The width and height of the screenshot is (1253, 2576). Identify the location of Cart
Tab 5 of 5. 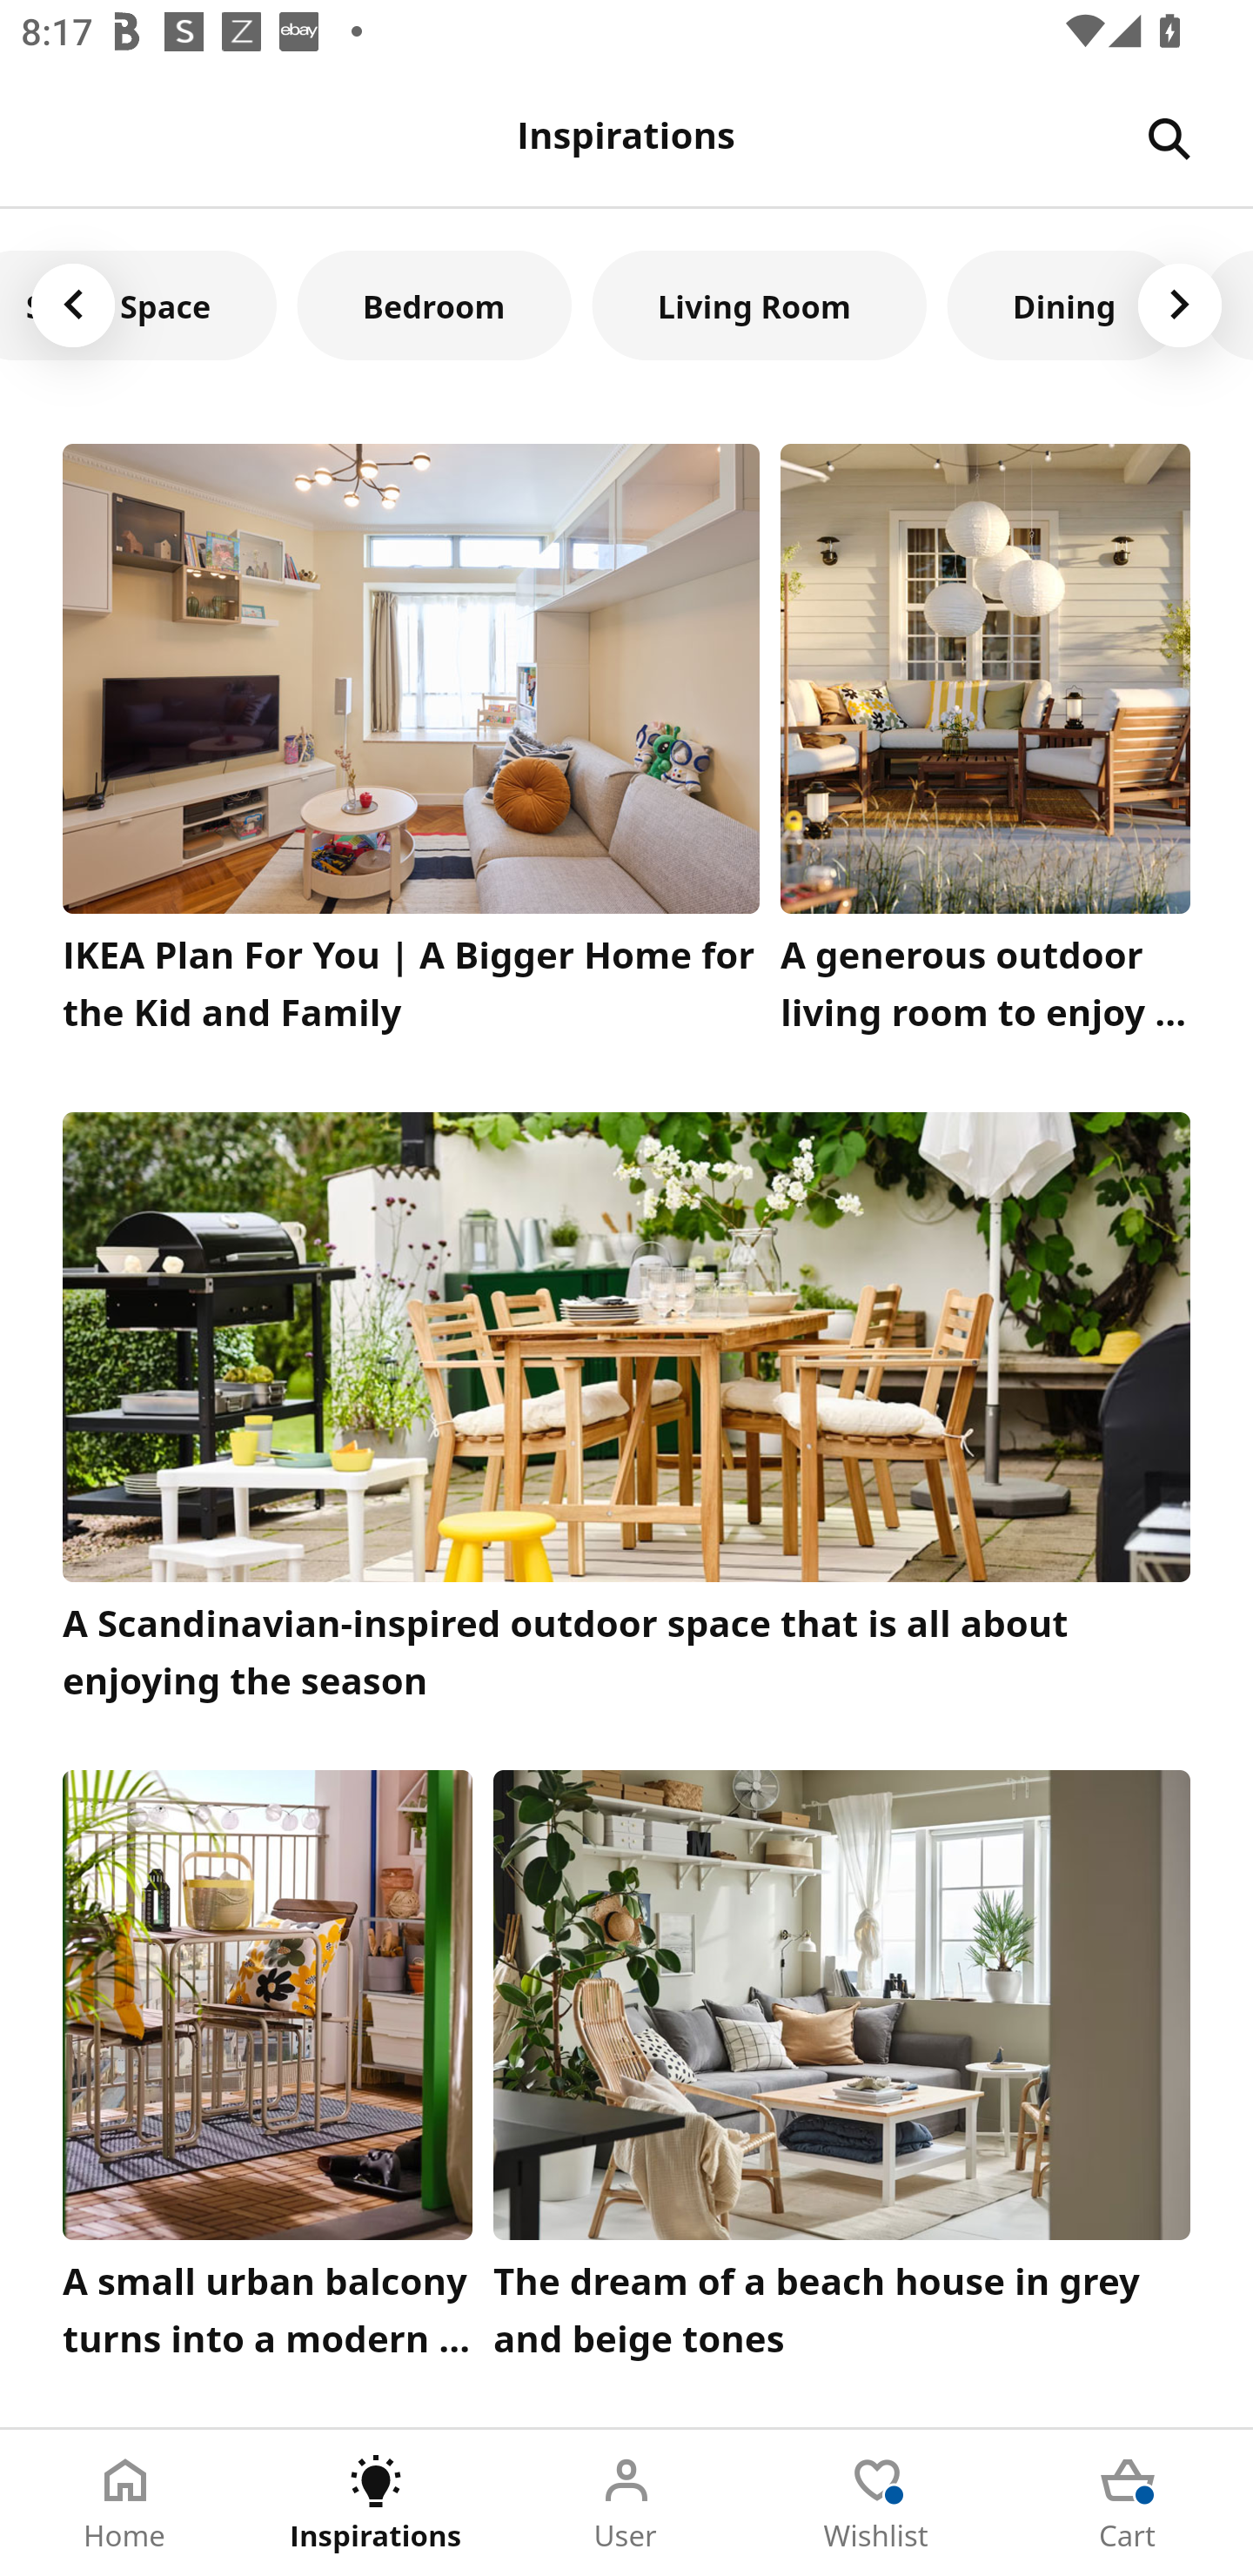
(1128, 2503).